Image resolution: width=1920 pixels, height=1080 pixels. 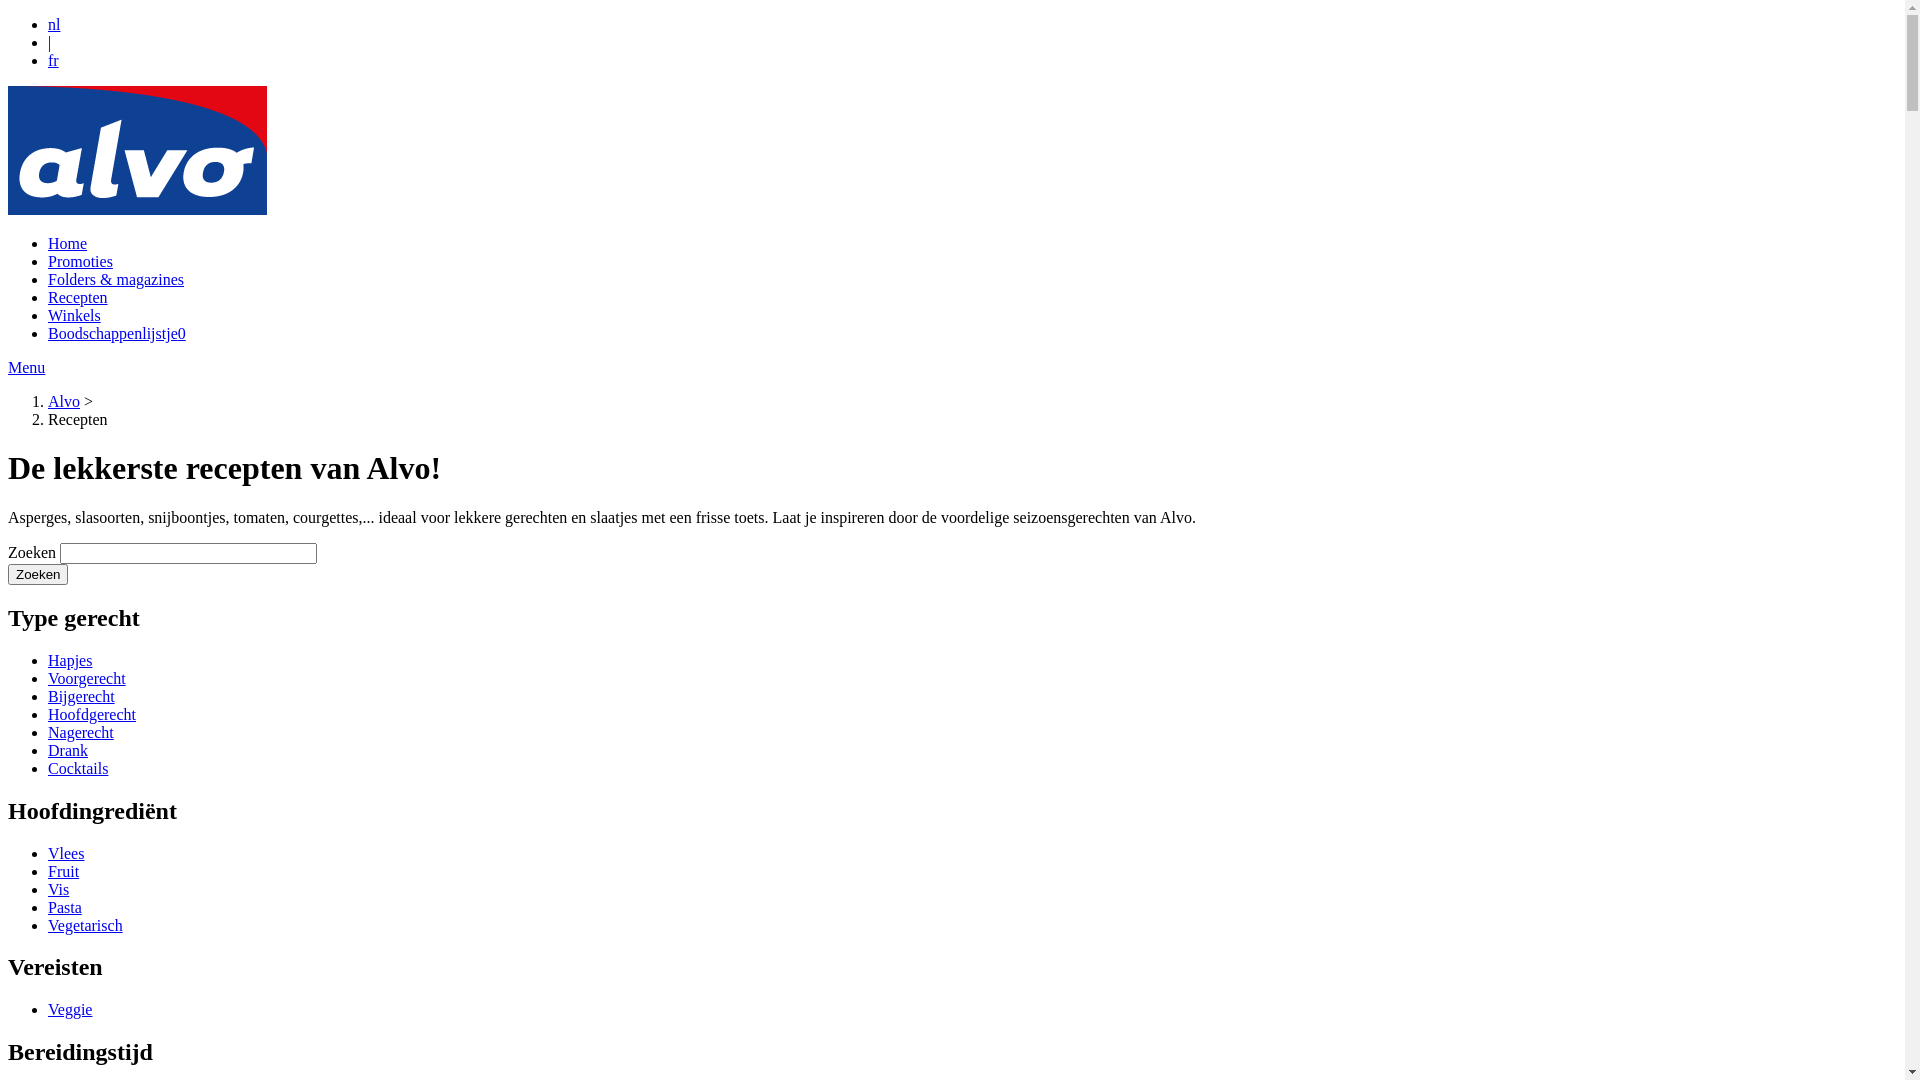 What do you see at coordinates (65, 906) in the screenshot?
I see `Pasta` at bounding box center [65, 906].